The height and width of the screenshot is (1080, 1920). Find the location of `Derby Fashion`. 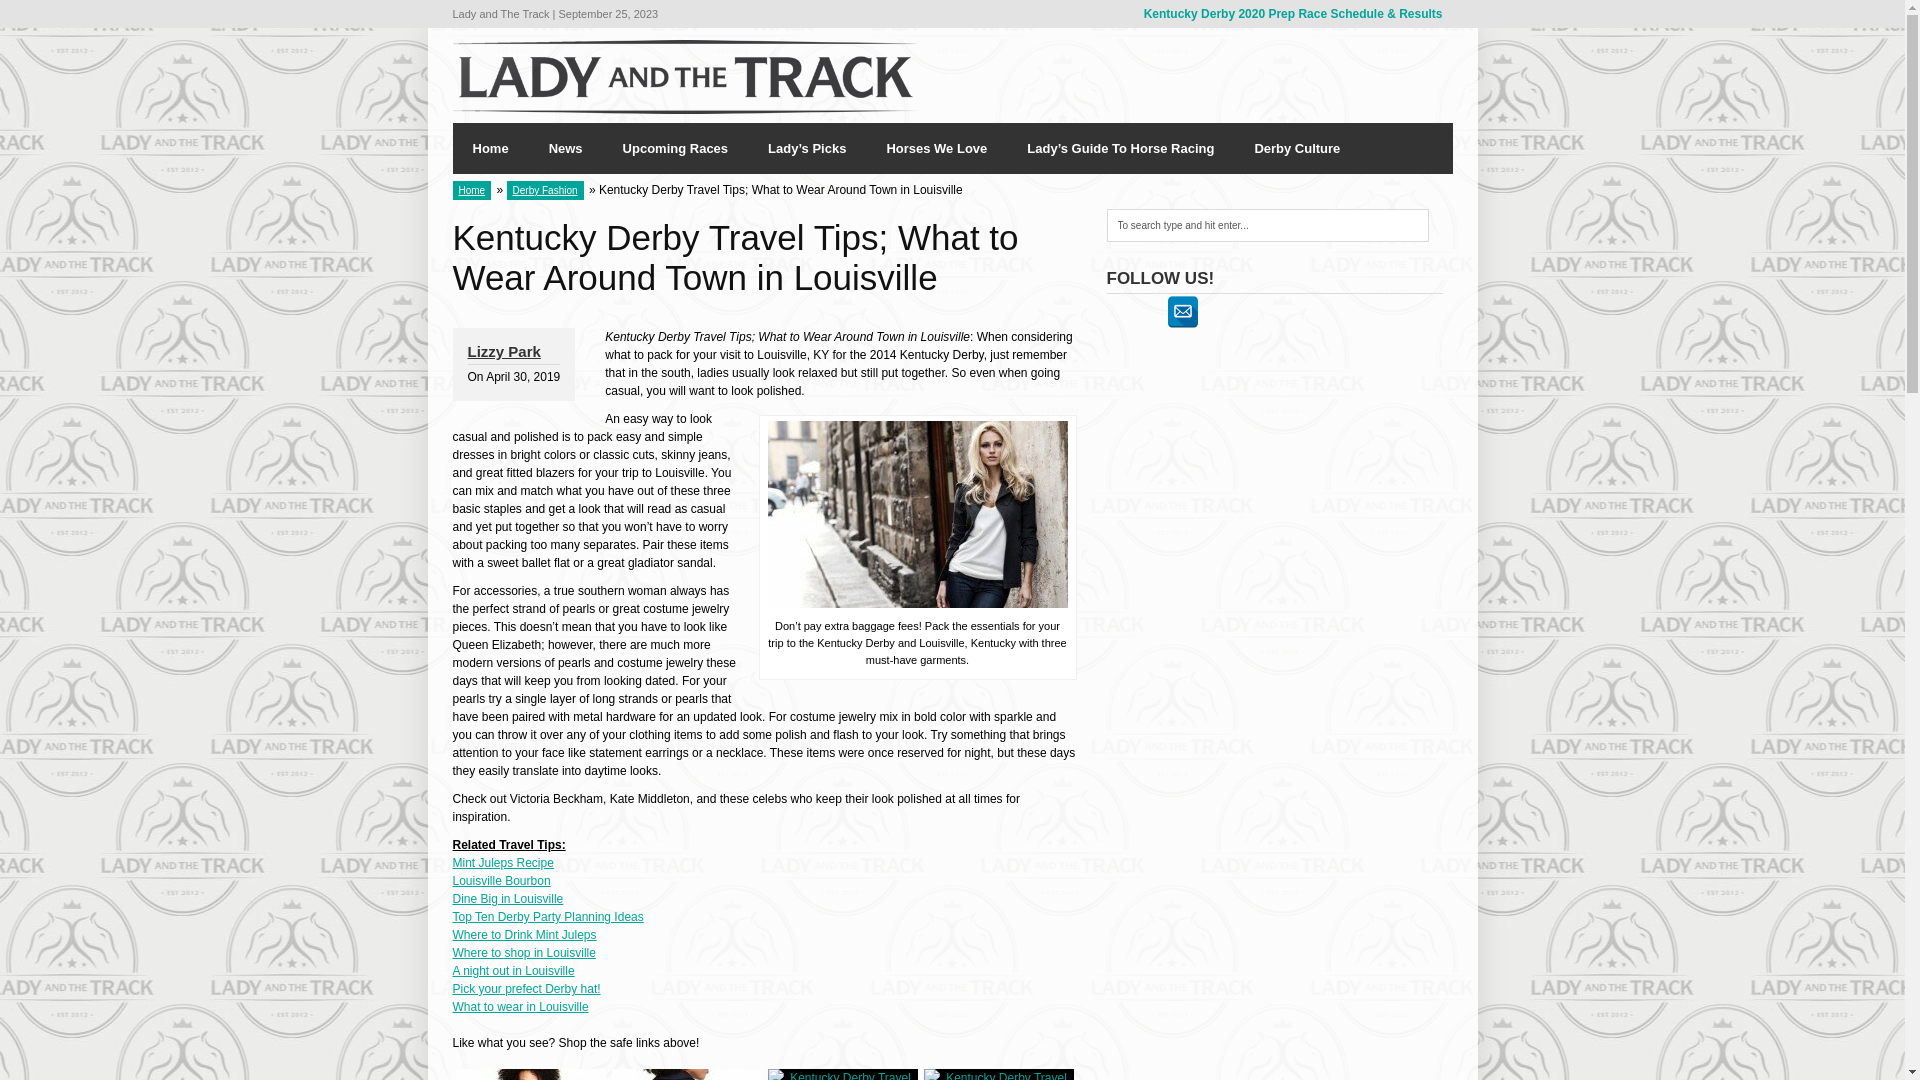

Derby Fashion is located at coordinates (544, 190).